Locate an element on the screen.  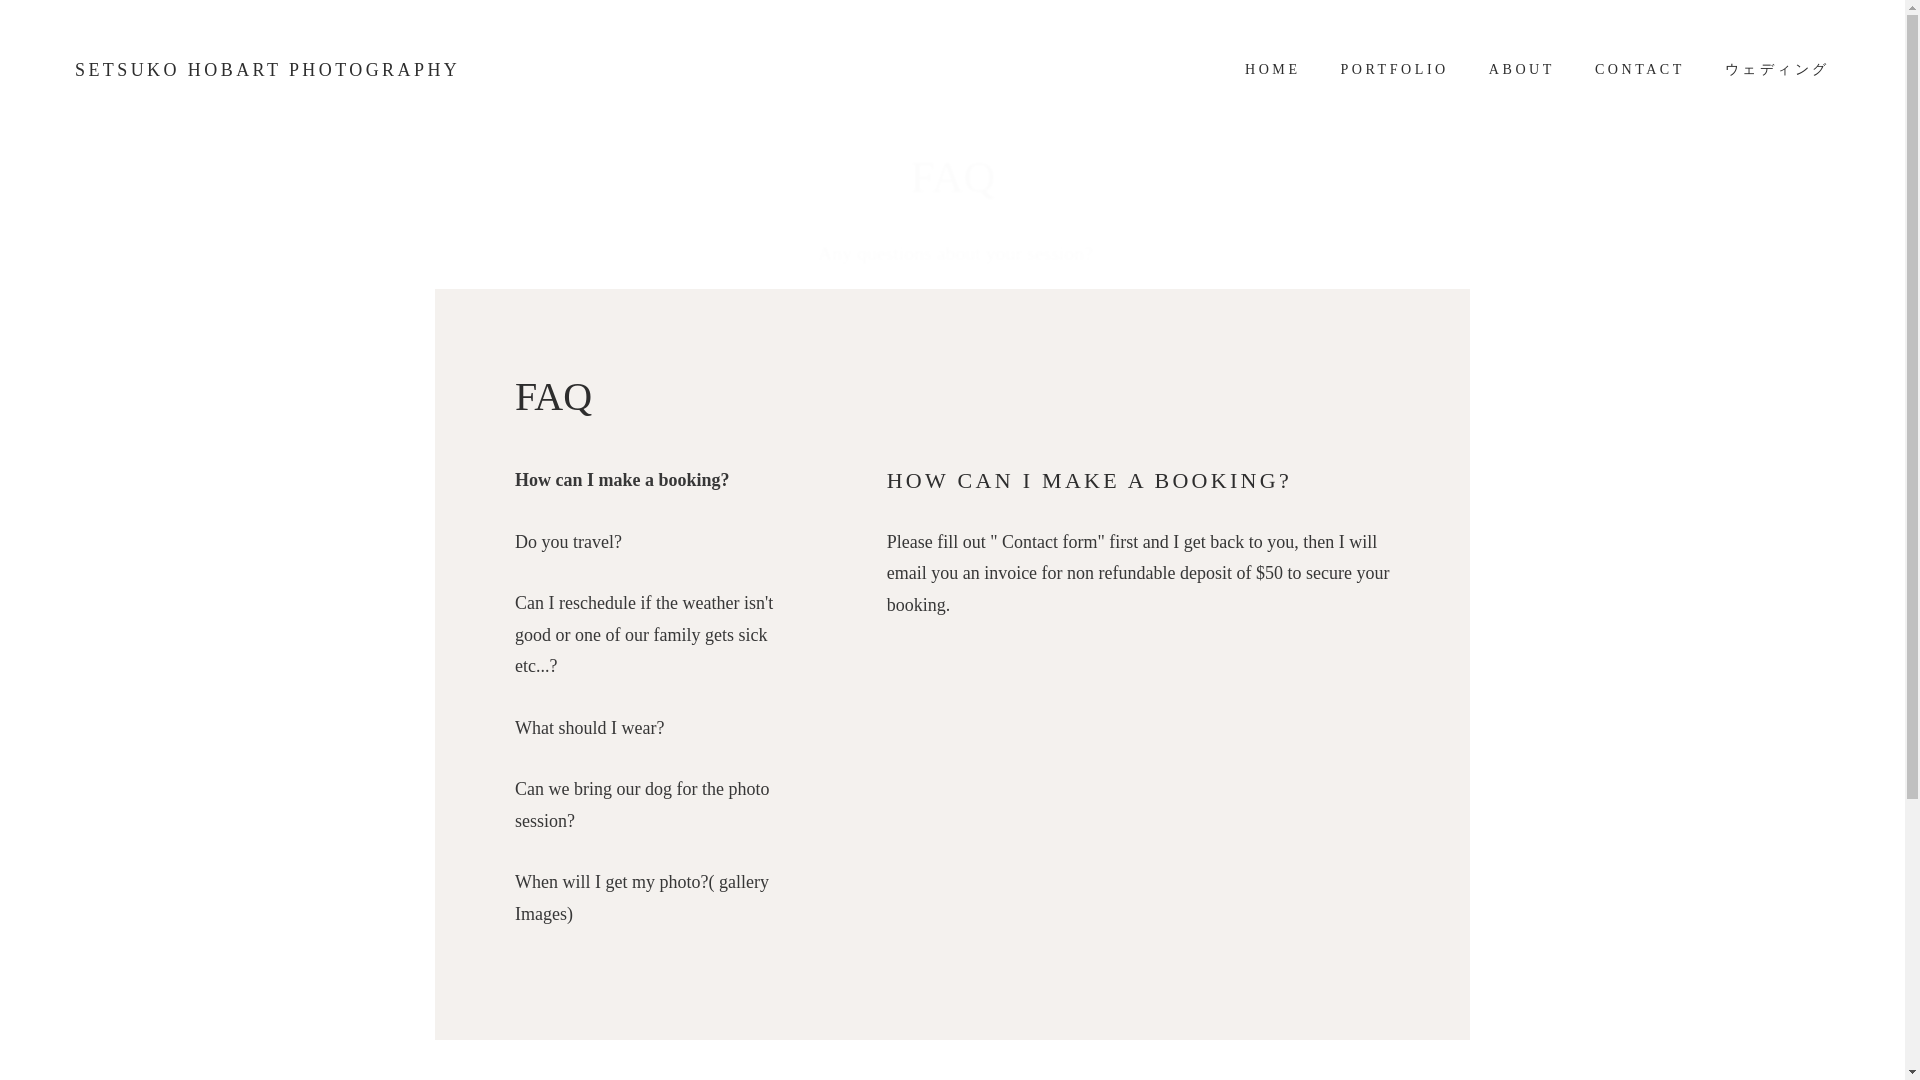
CONTACT is located at coordinates (1640, 70).